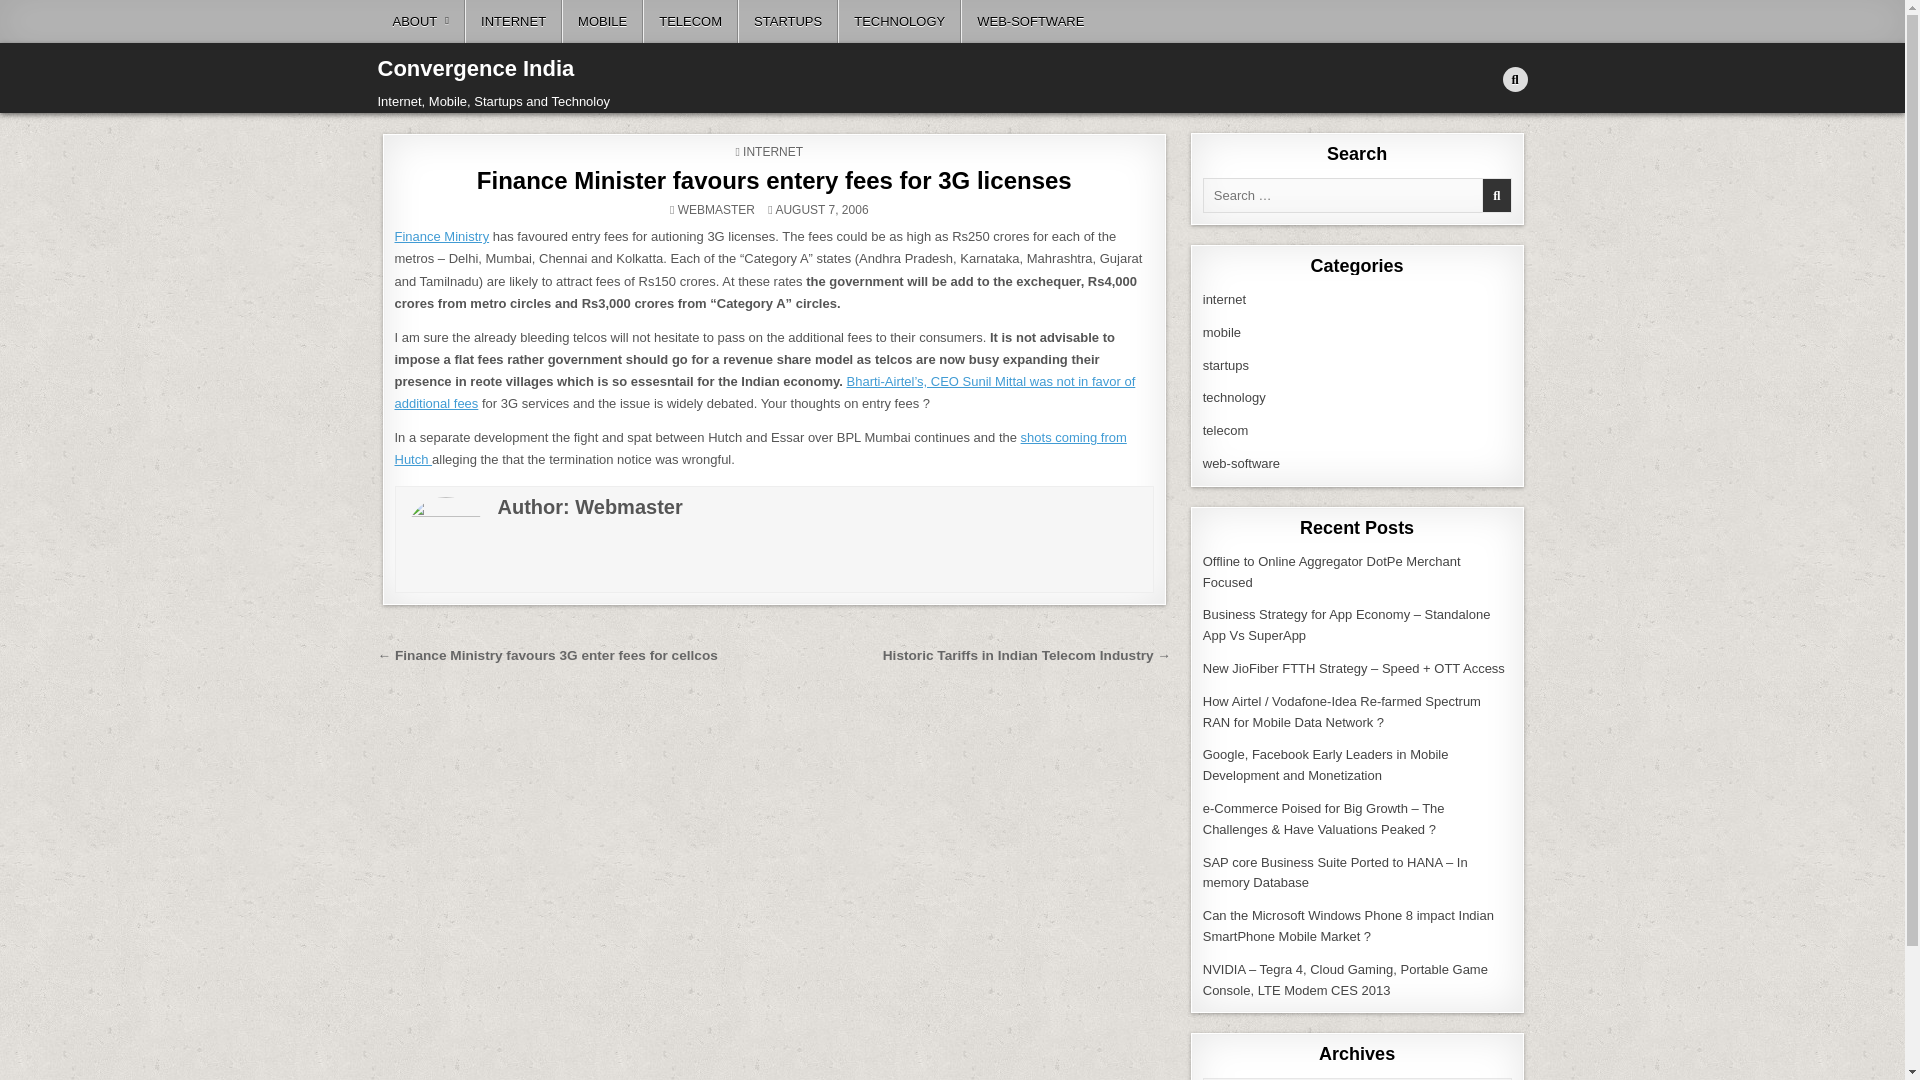 Image resolution: width=1920 pixels, height=1080 pixels. What do you see at coordinates (602, 22) in the screenshot?
I see `MOBILE` at bounding box center [602, 22].